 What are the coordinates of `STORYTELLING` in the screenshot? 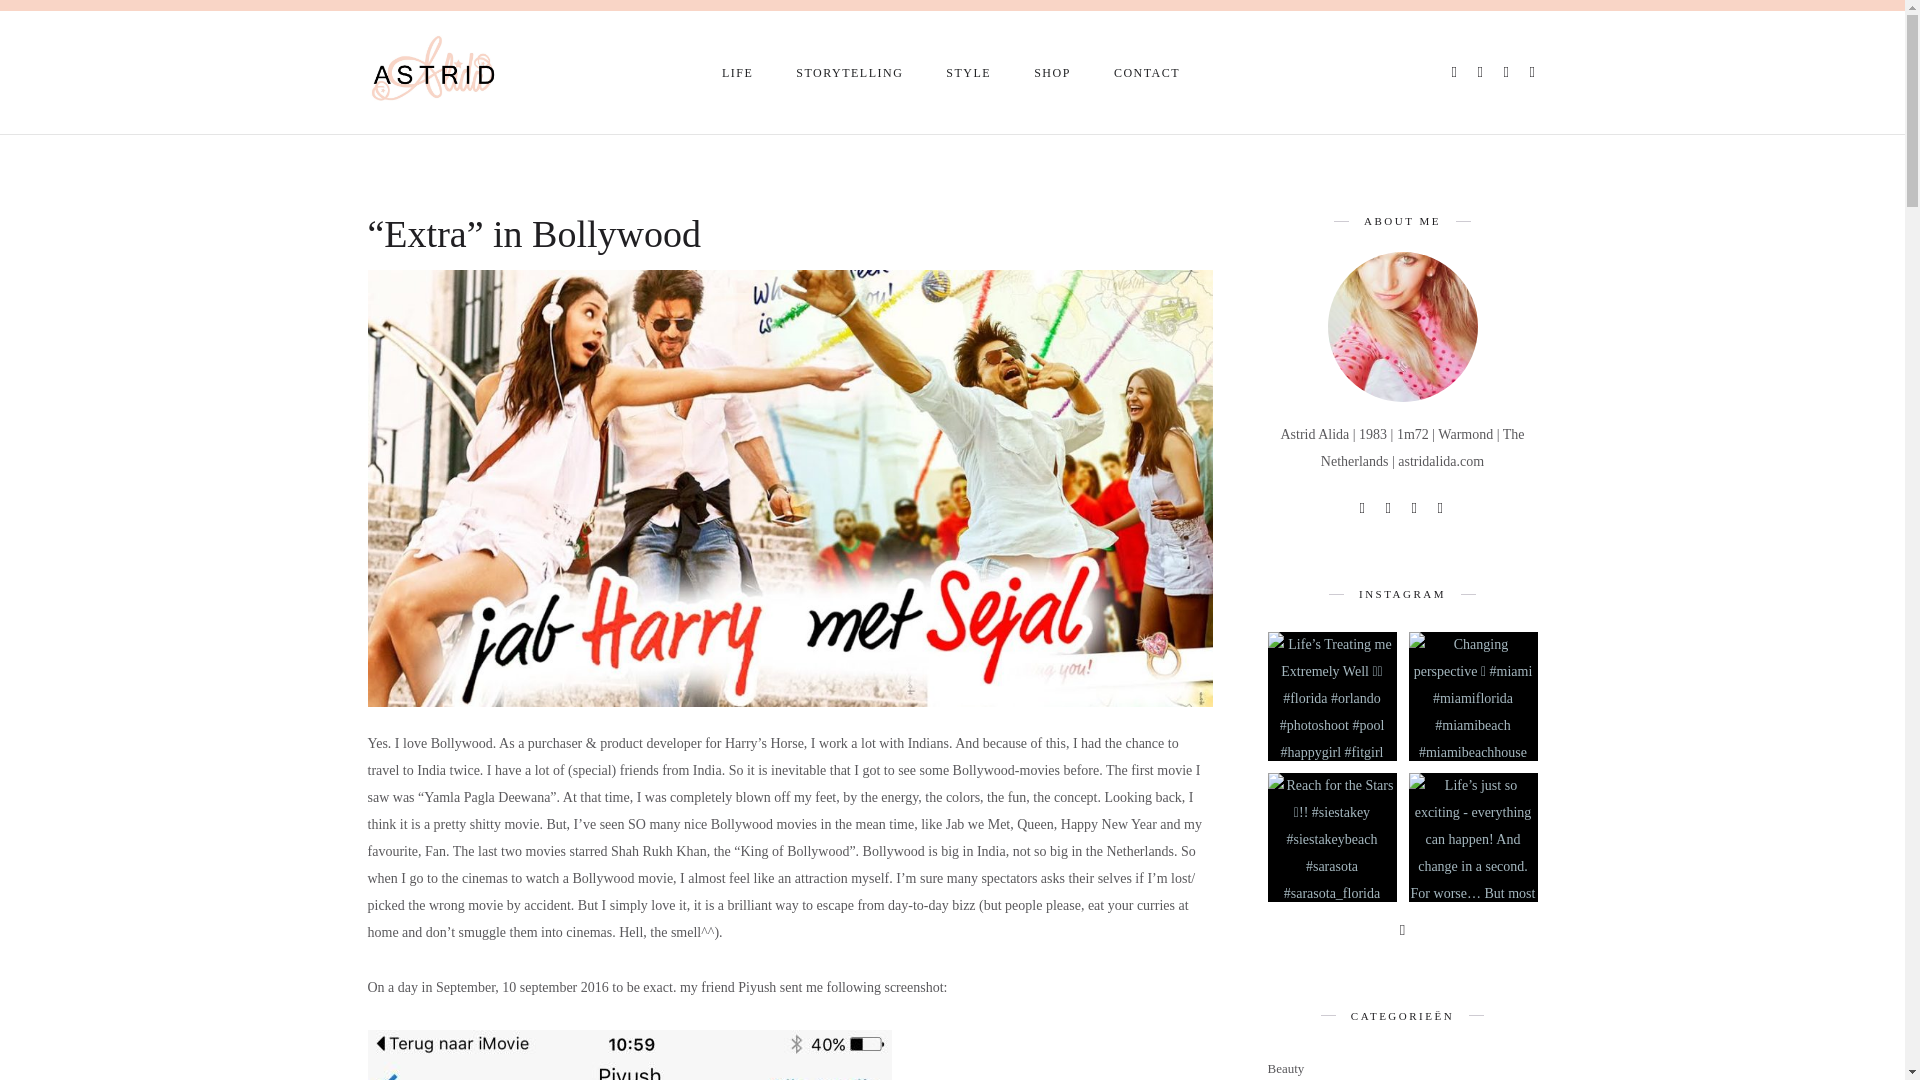 It's located at (850, 72).